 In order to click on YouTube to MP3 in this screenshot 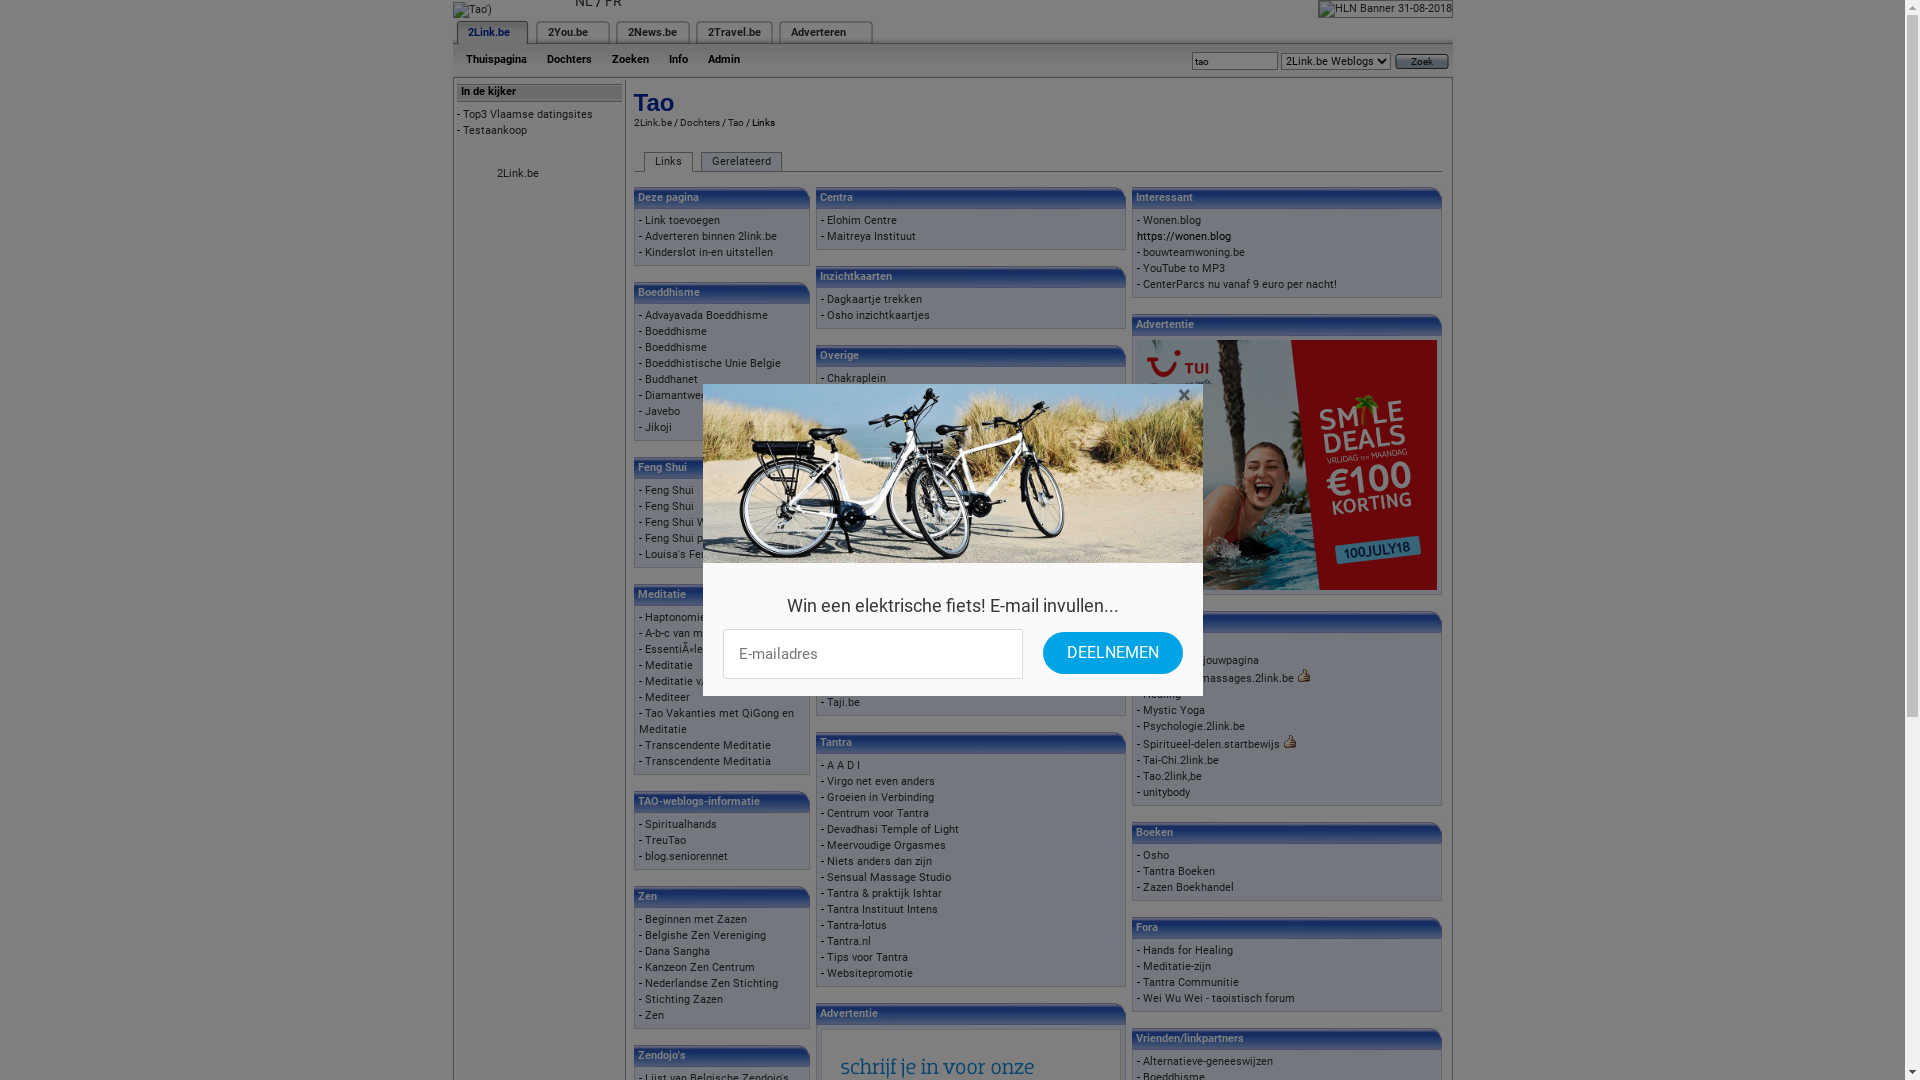, I will do `click(1183, 268)`.